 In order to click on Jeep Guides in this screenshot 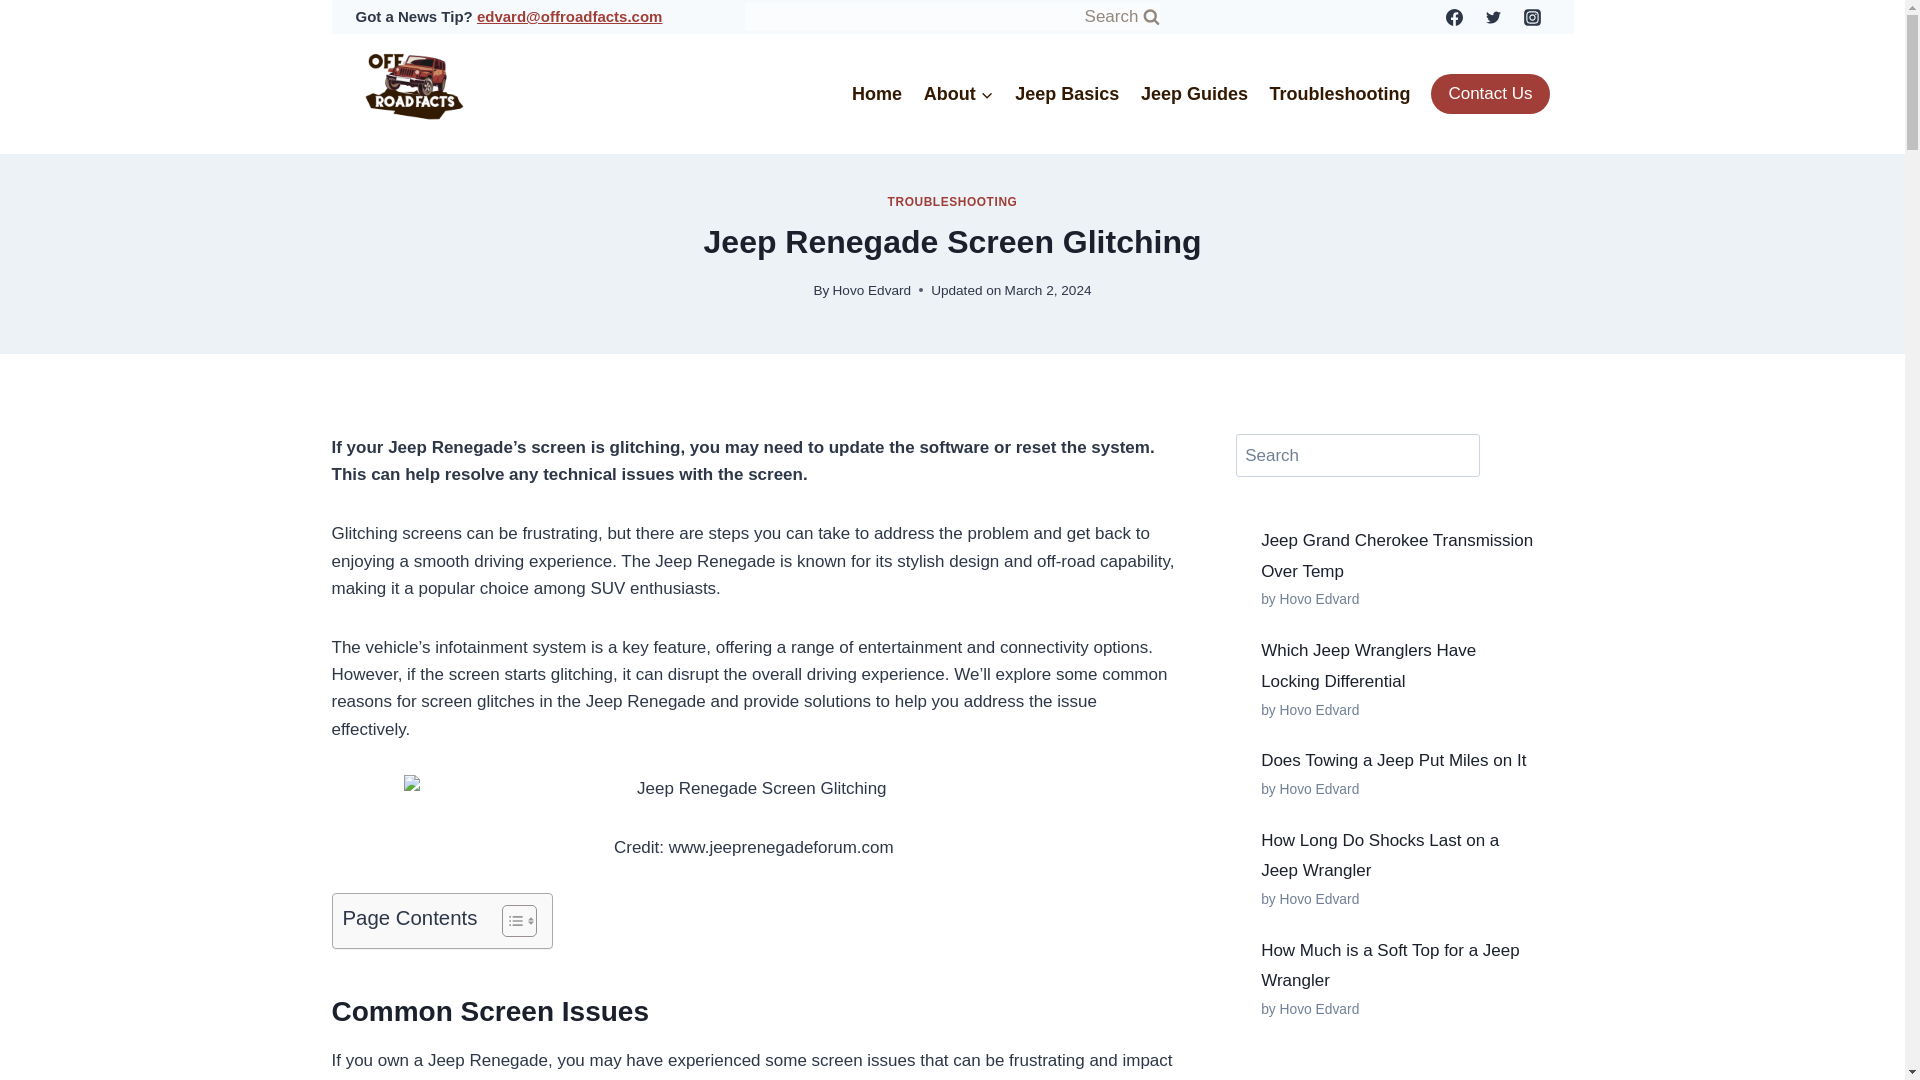, I will do `click(1194, 94)`.